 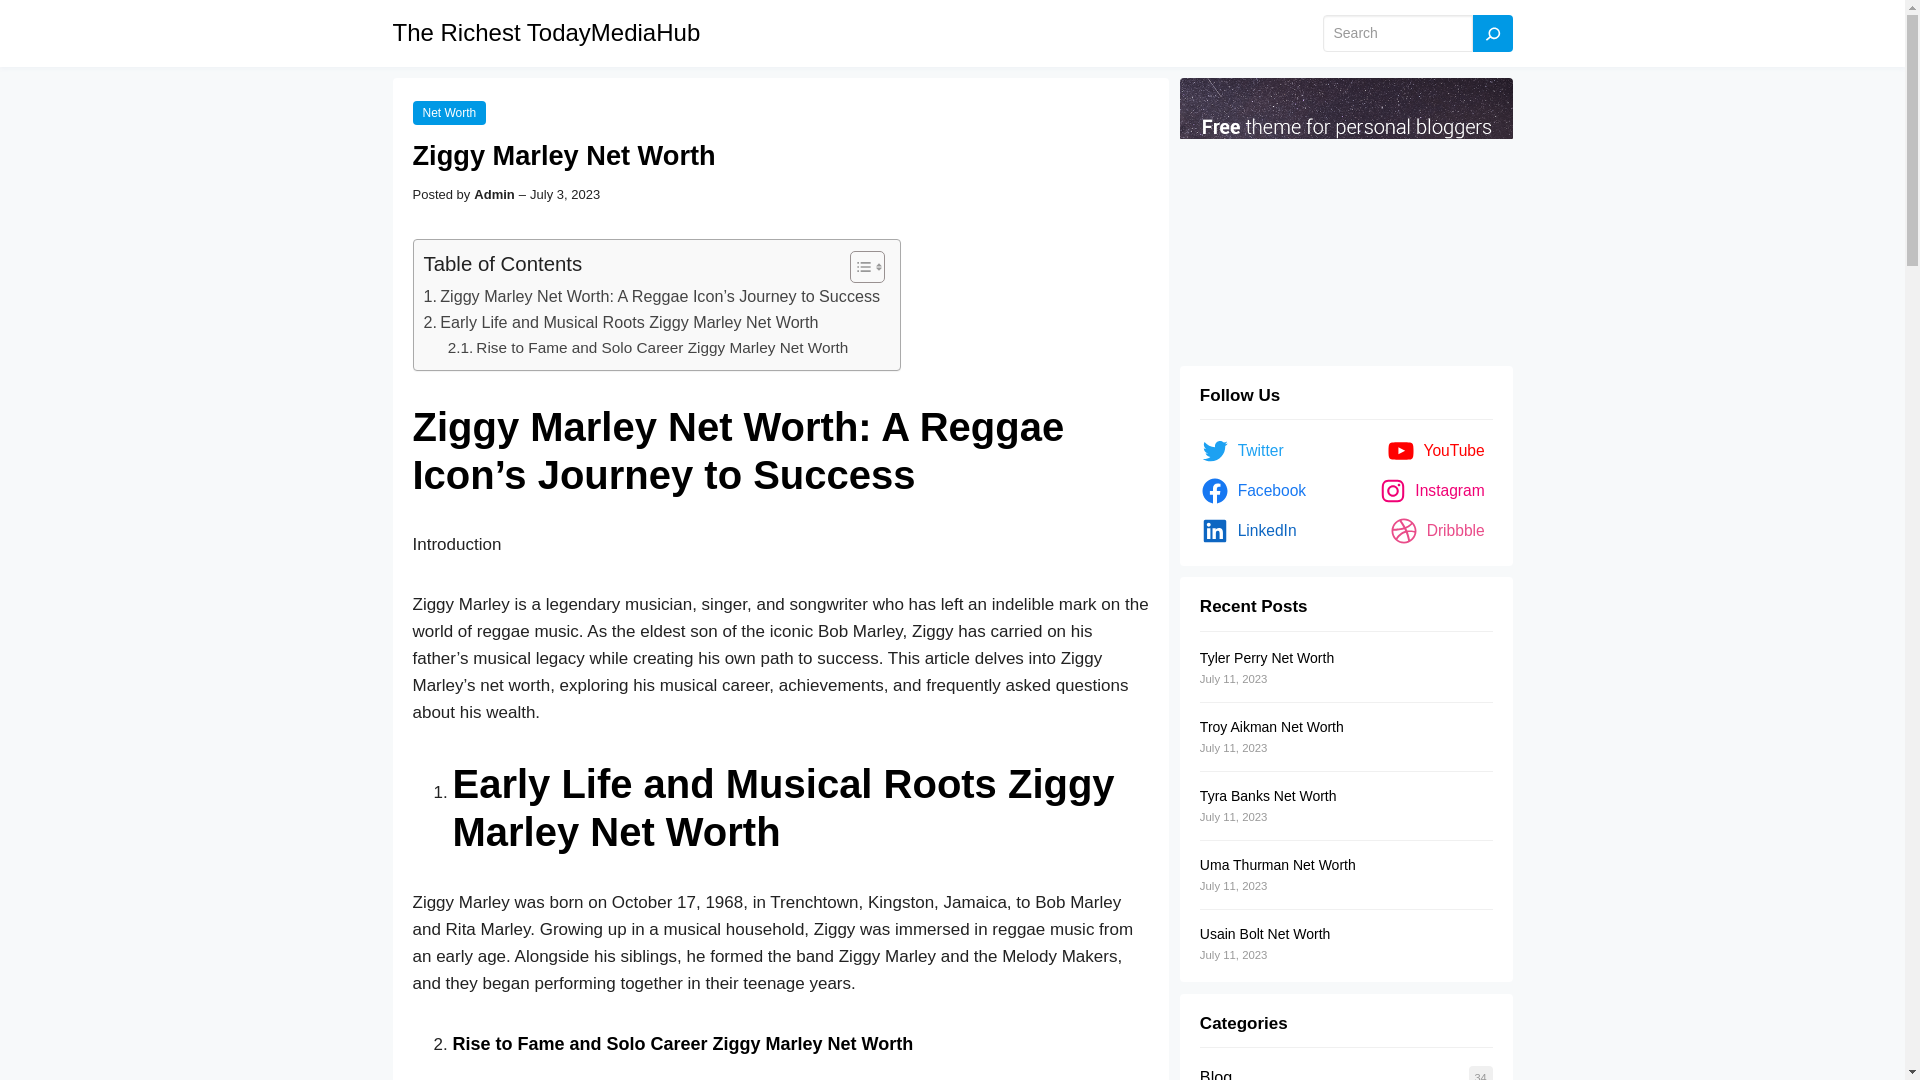 I want to click on LinkedIn, so click(x=1252, y=531).